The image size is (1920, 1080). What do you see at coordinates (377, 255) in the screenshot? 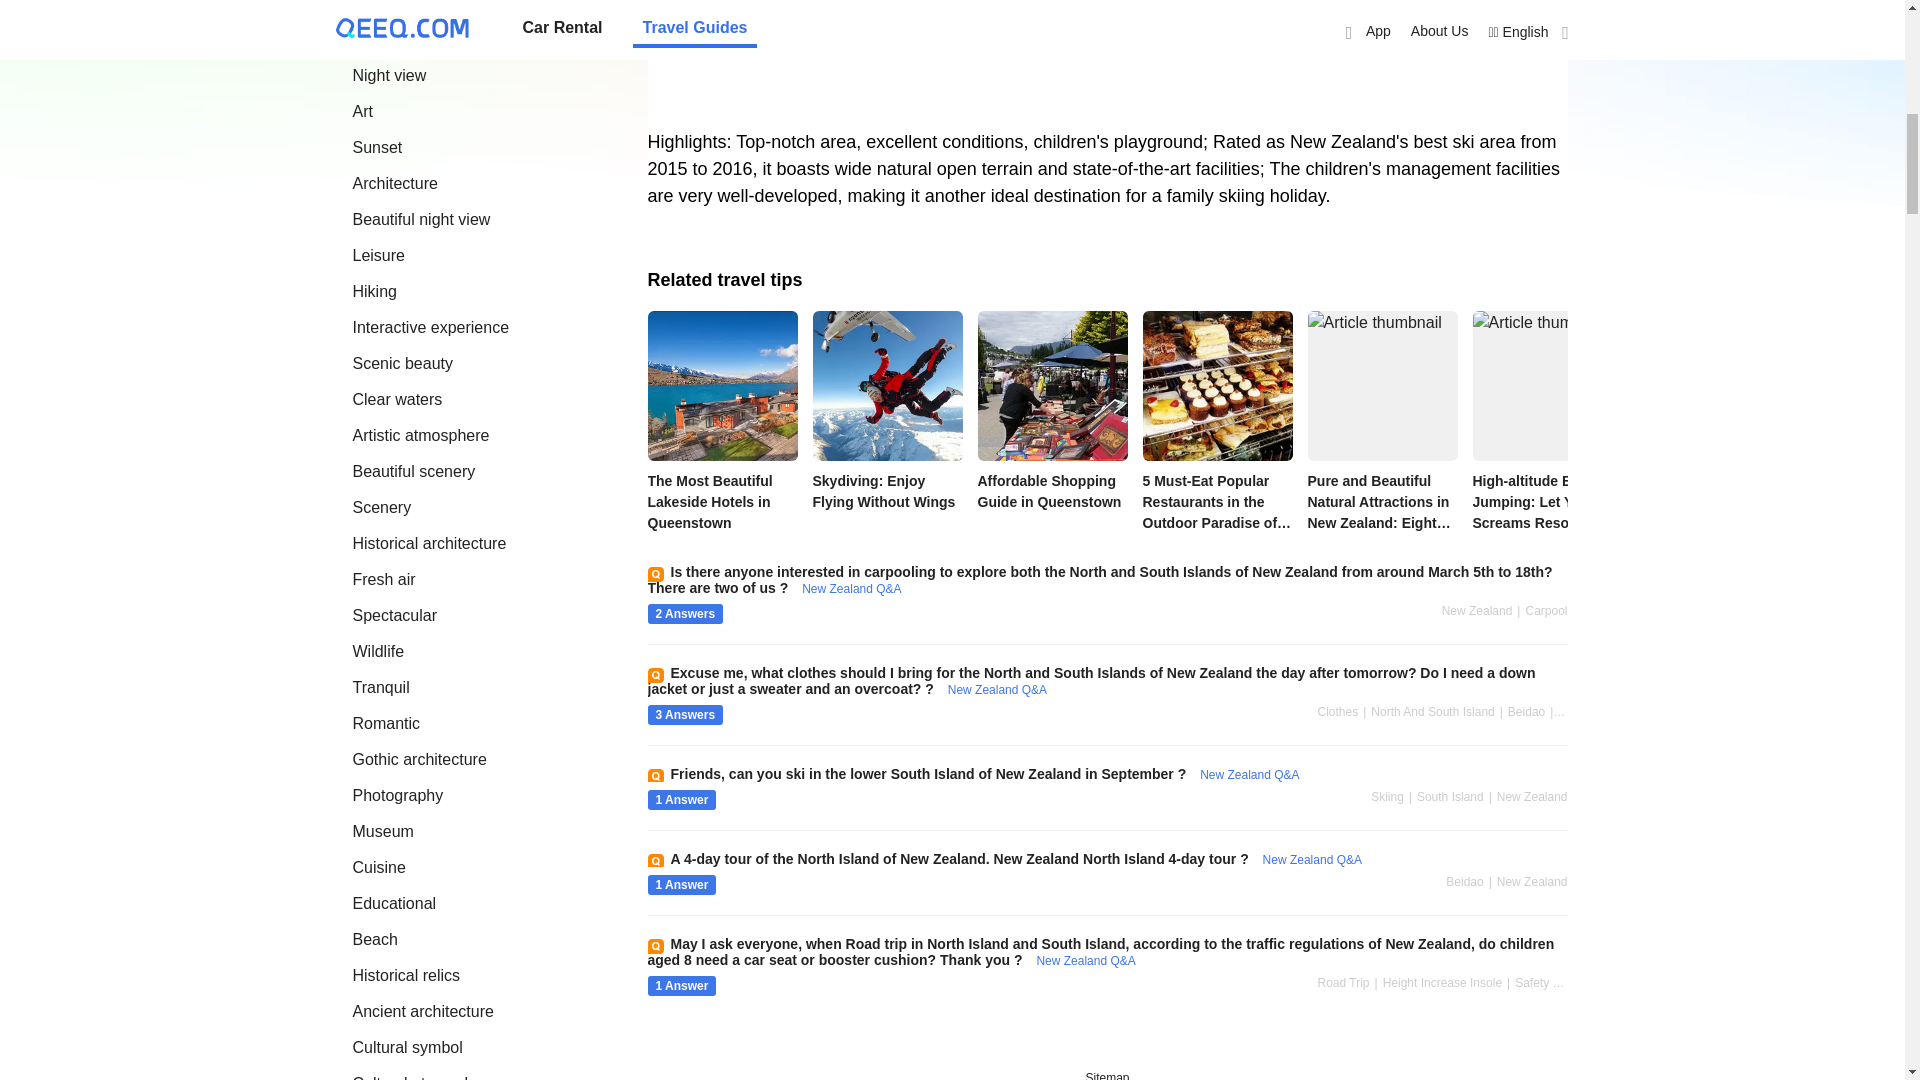
I see `Leisure` at bounding box center [377, 255].